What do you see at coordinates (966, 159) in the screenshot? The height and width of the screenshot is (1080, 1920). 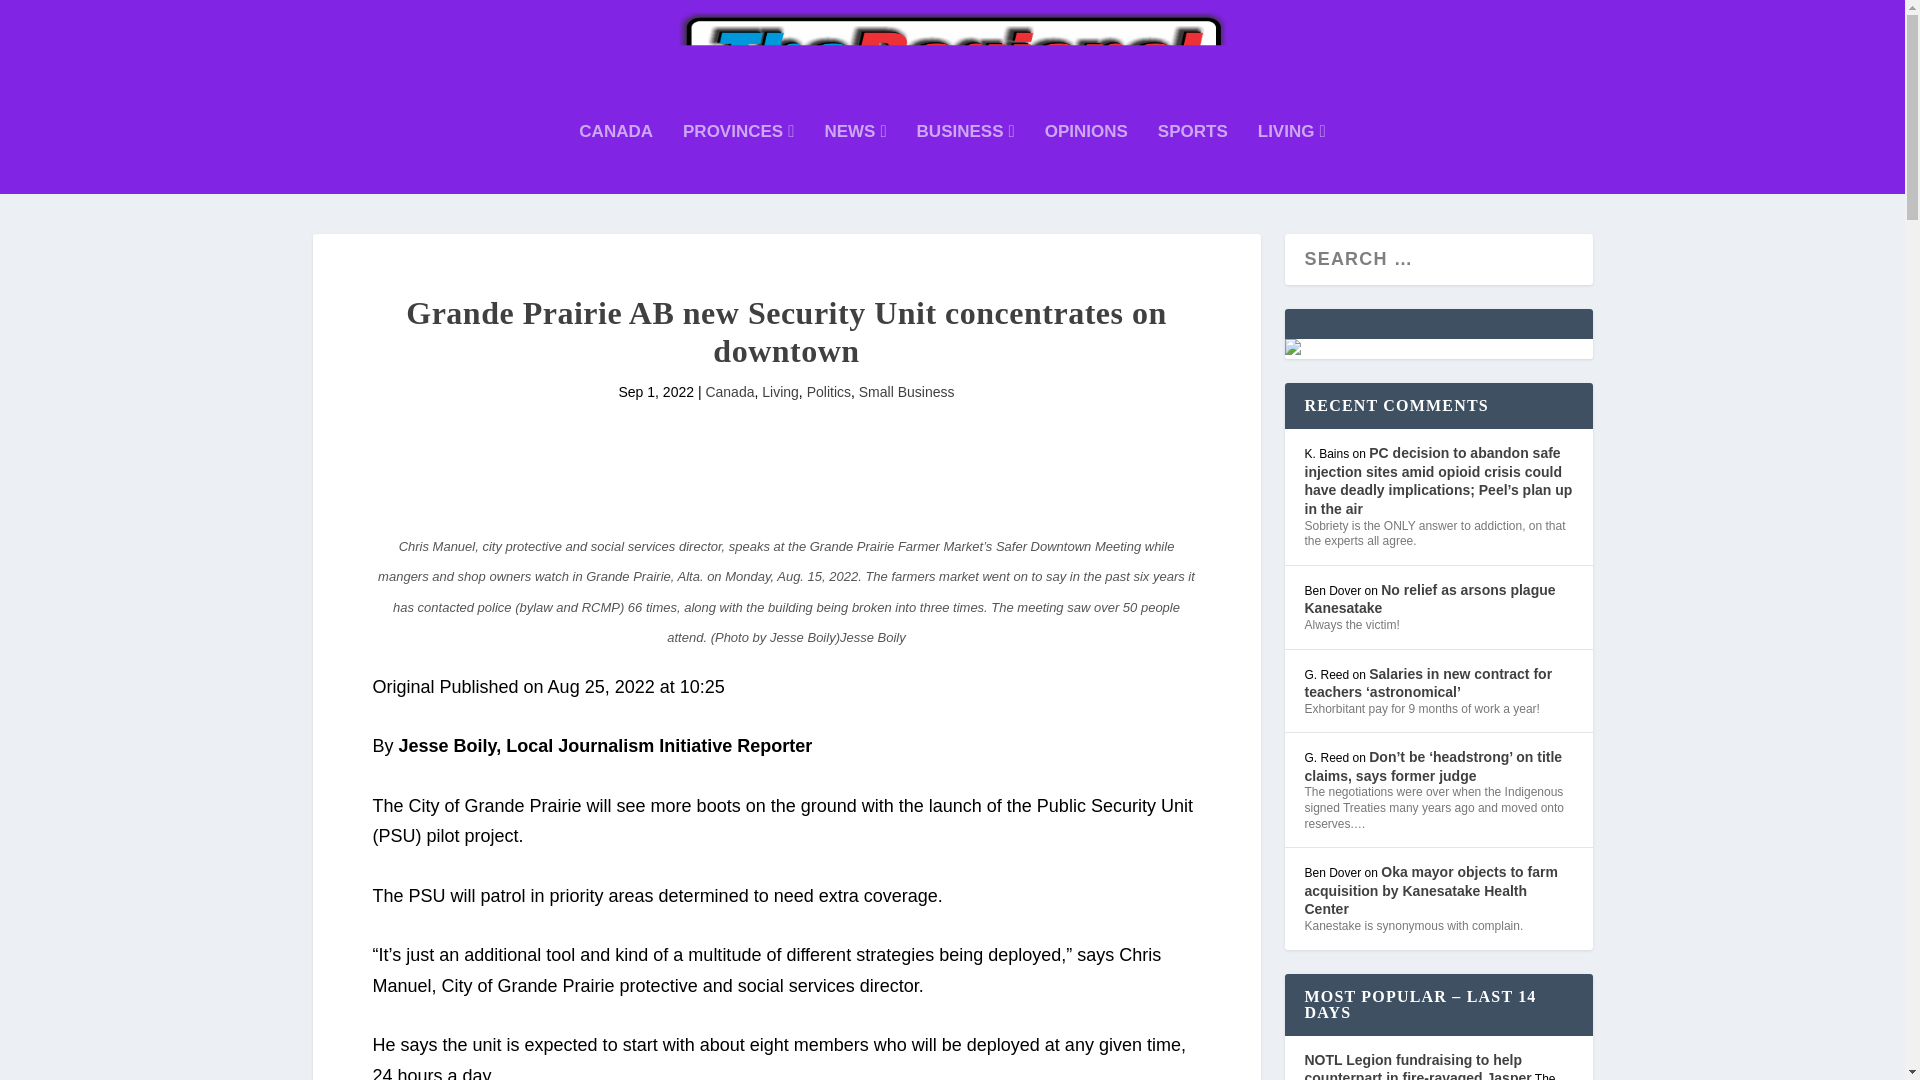 I see `BUSINESS` at bounding box center [966, 159].